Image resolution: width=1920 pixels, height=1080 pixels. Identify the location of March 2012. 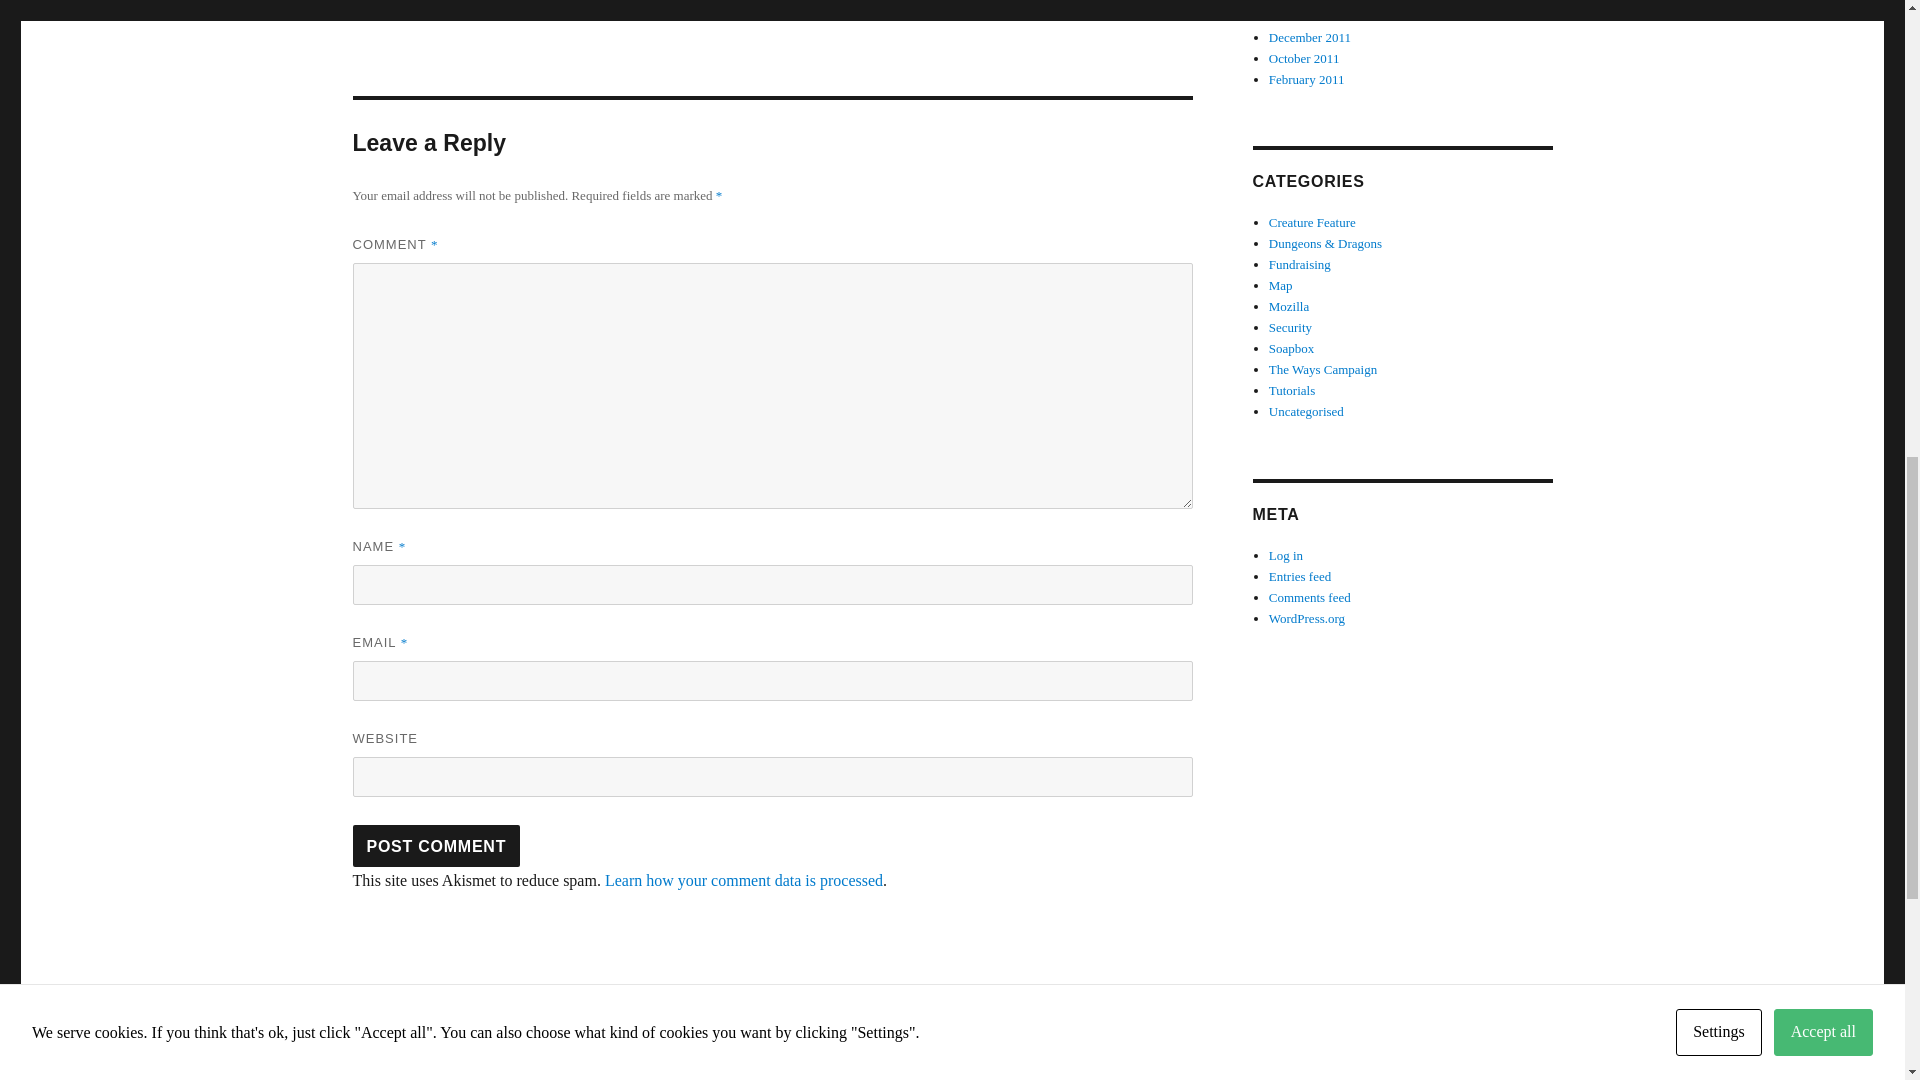
(1300, 16).